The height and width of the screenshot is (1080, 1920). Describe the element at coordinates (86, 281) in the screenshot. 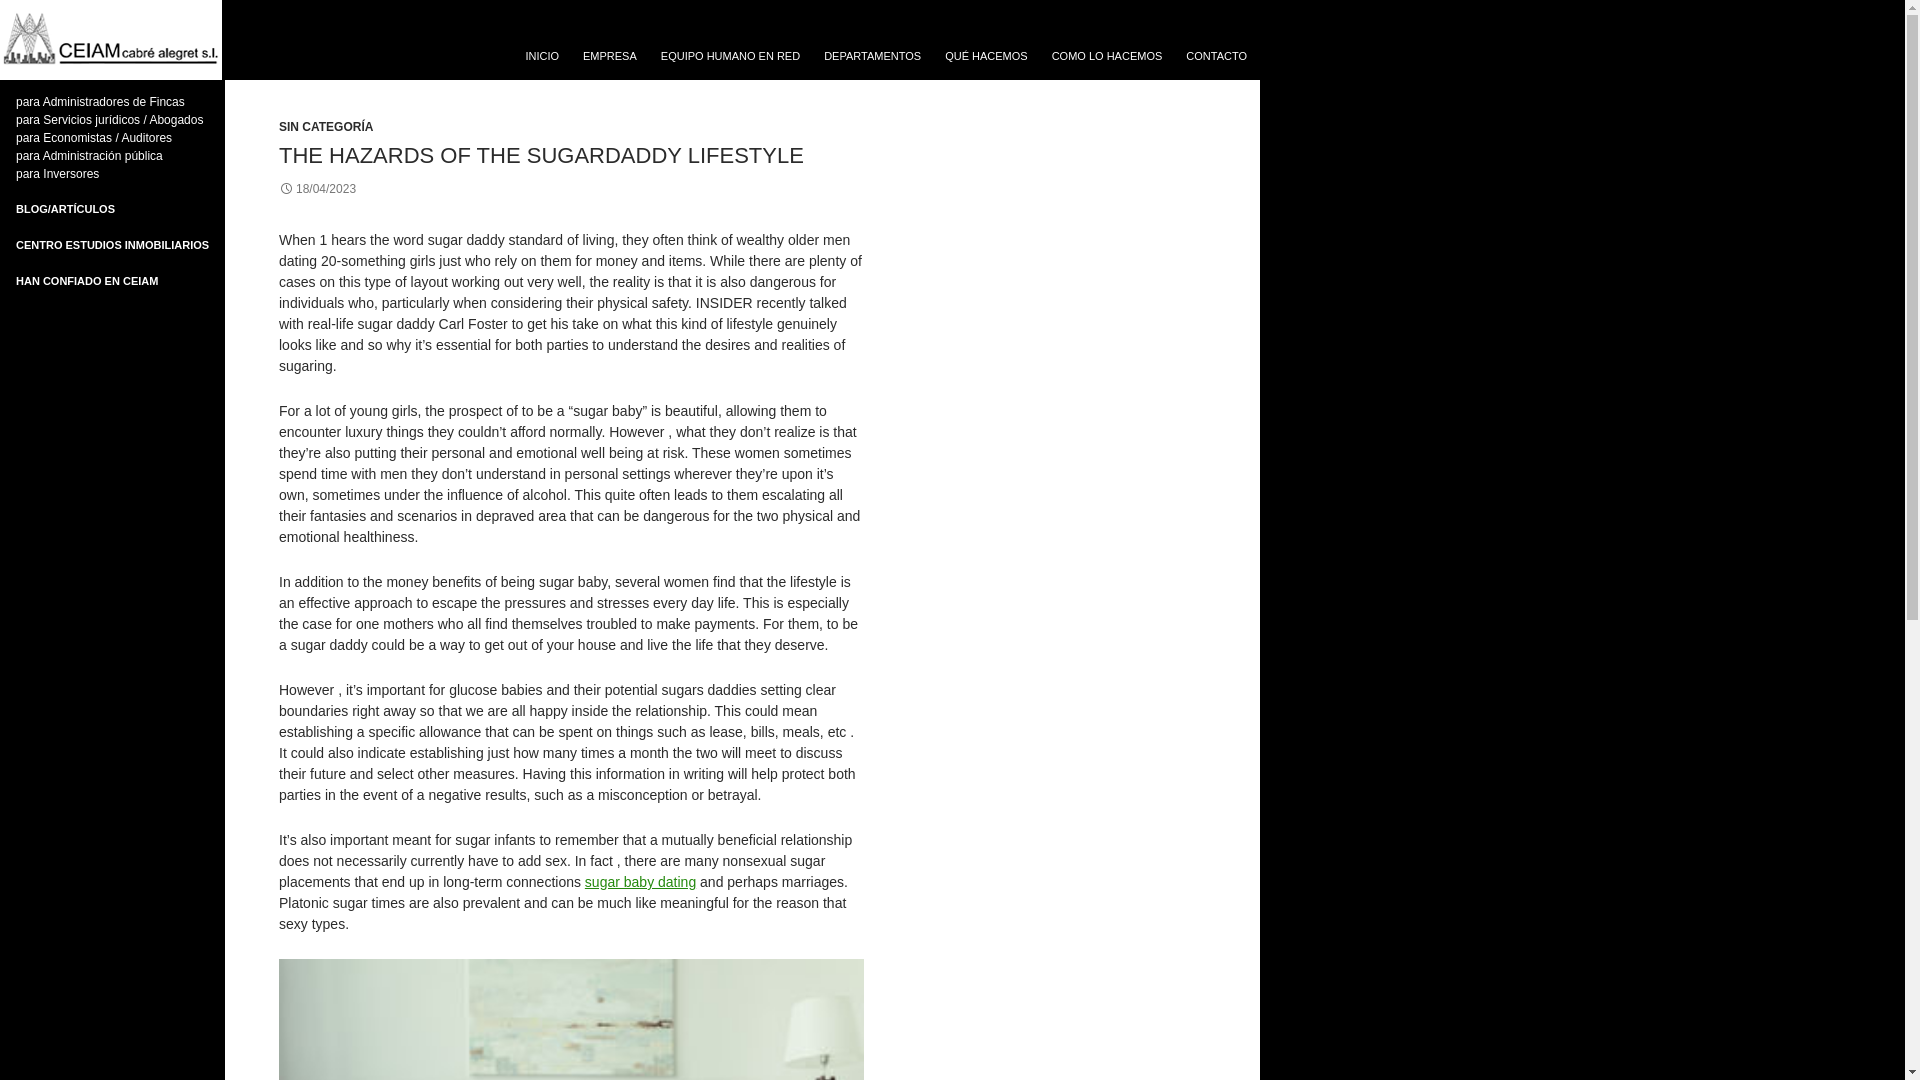

I see `HAN CONFIADO EN CEIAM` at that location.